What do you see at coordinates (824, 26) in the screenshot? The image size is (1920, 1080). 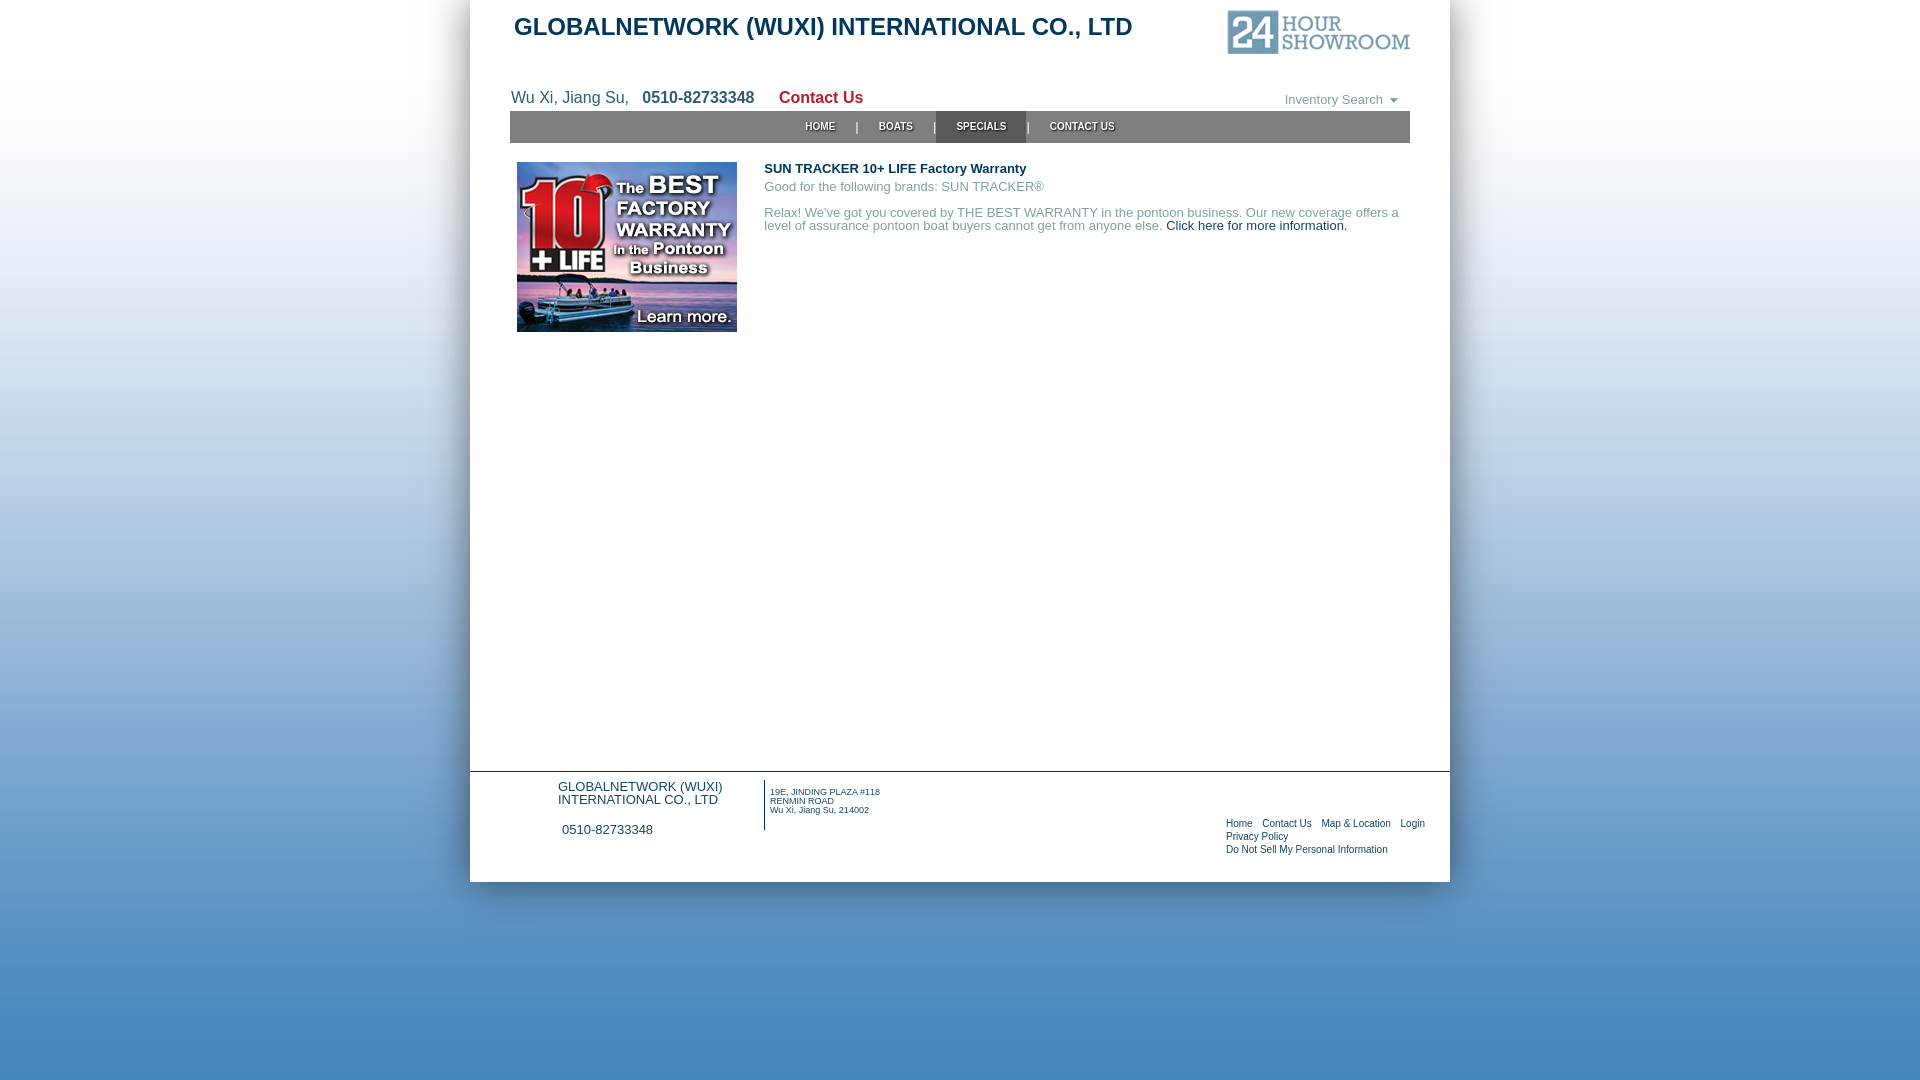 I see `GLOBALNETWORK (WUXI) INTERNATIONAL CO., LTD` at bounding box center [824, 26].